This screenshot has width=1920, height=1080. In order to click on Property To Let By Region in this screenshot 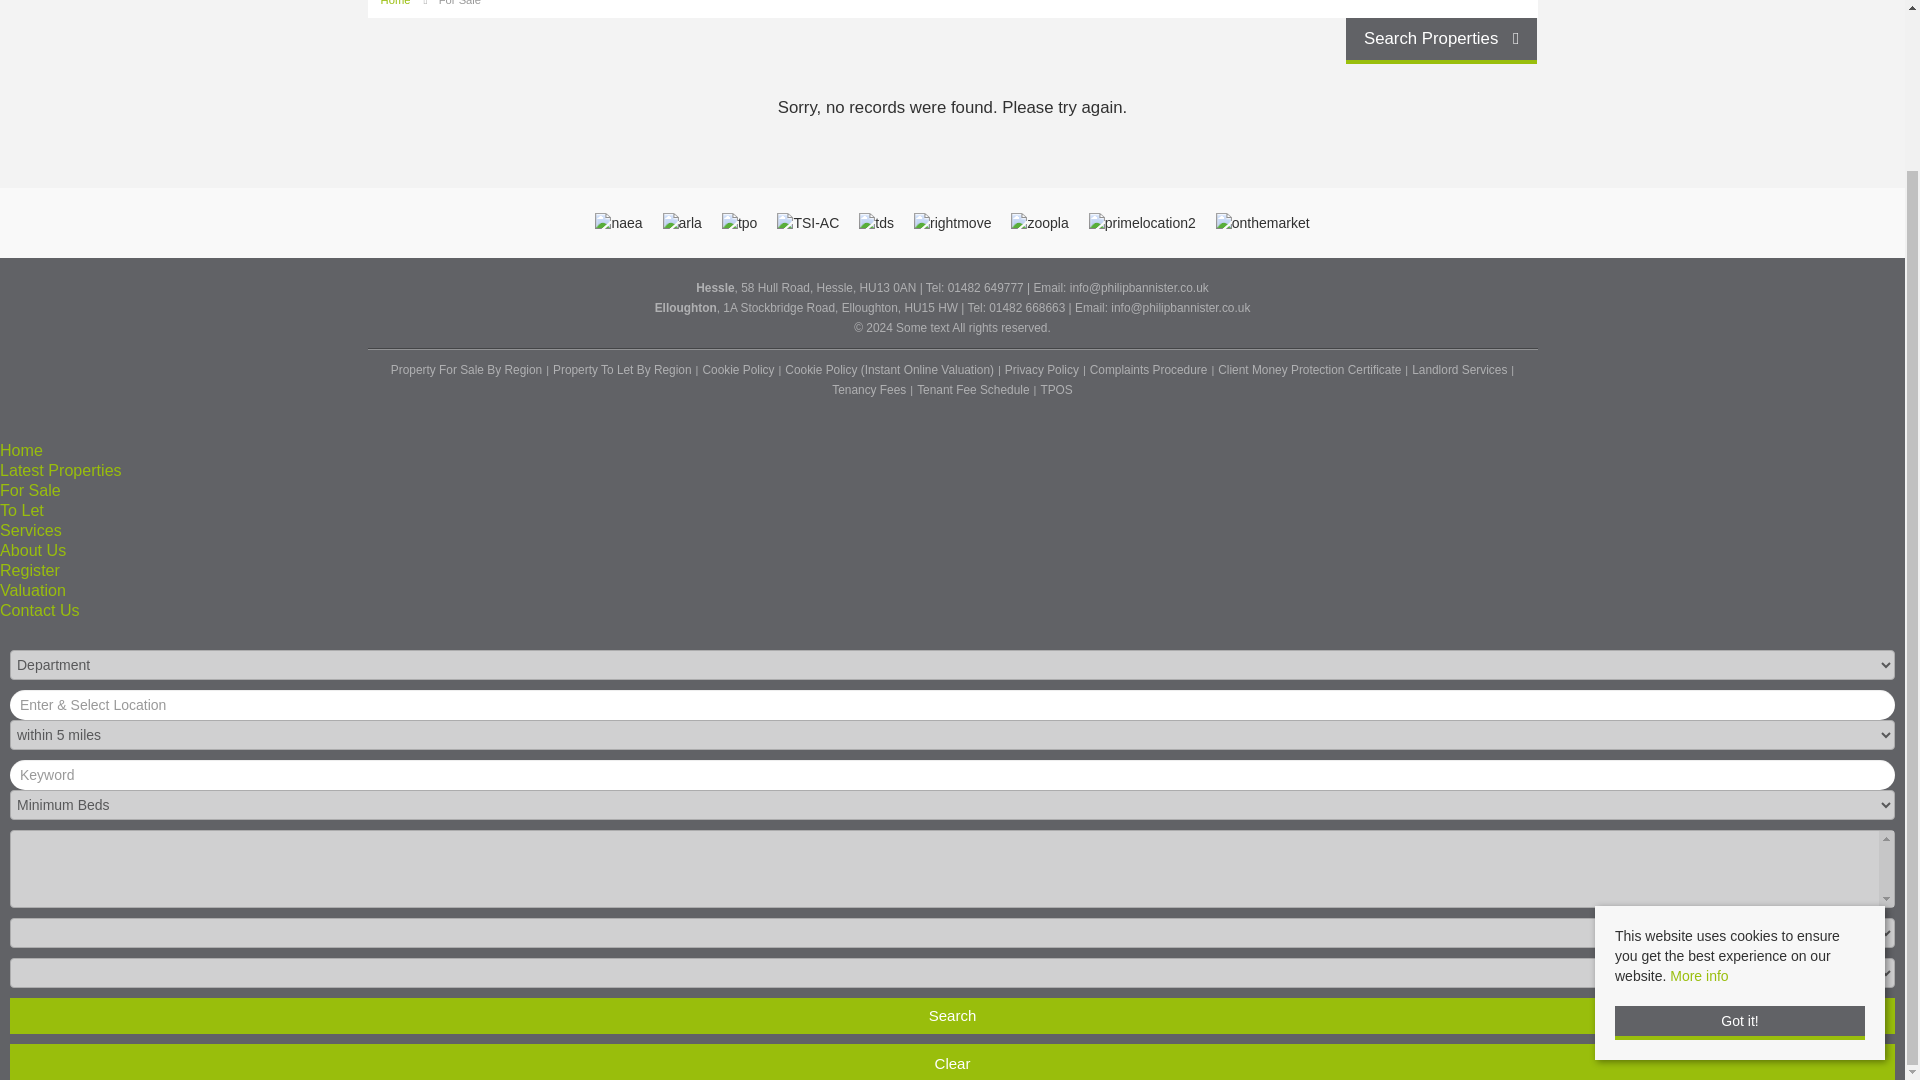, I will do `click(622, 370)`.